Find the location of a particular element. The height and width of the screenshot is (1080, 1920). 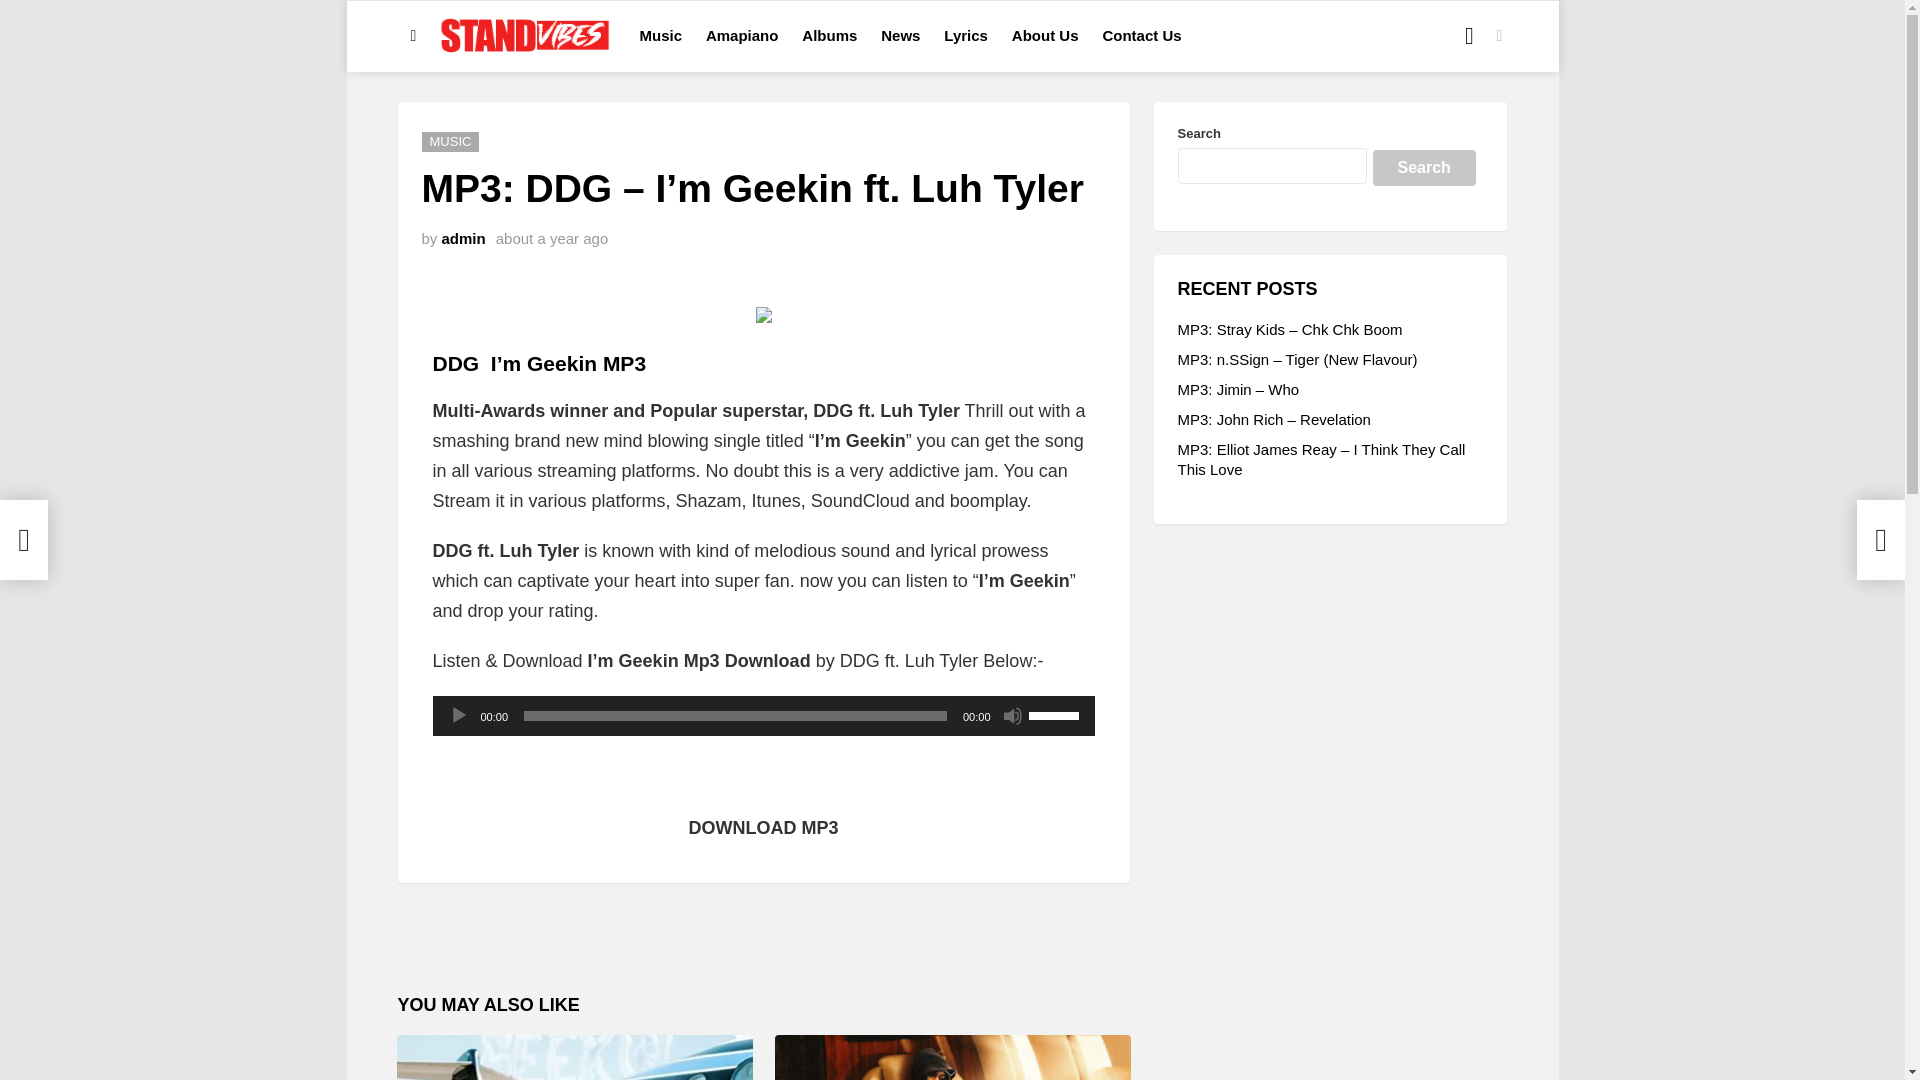

Albums is located at coordinates (829, 35).